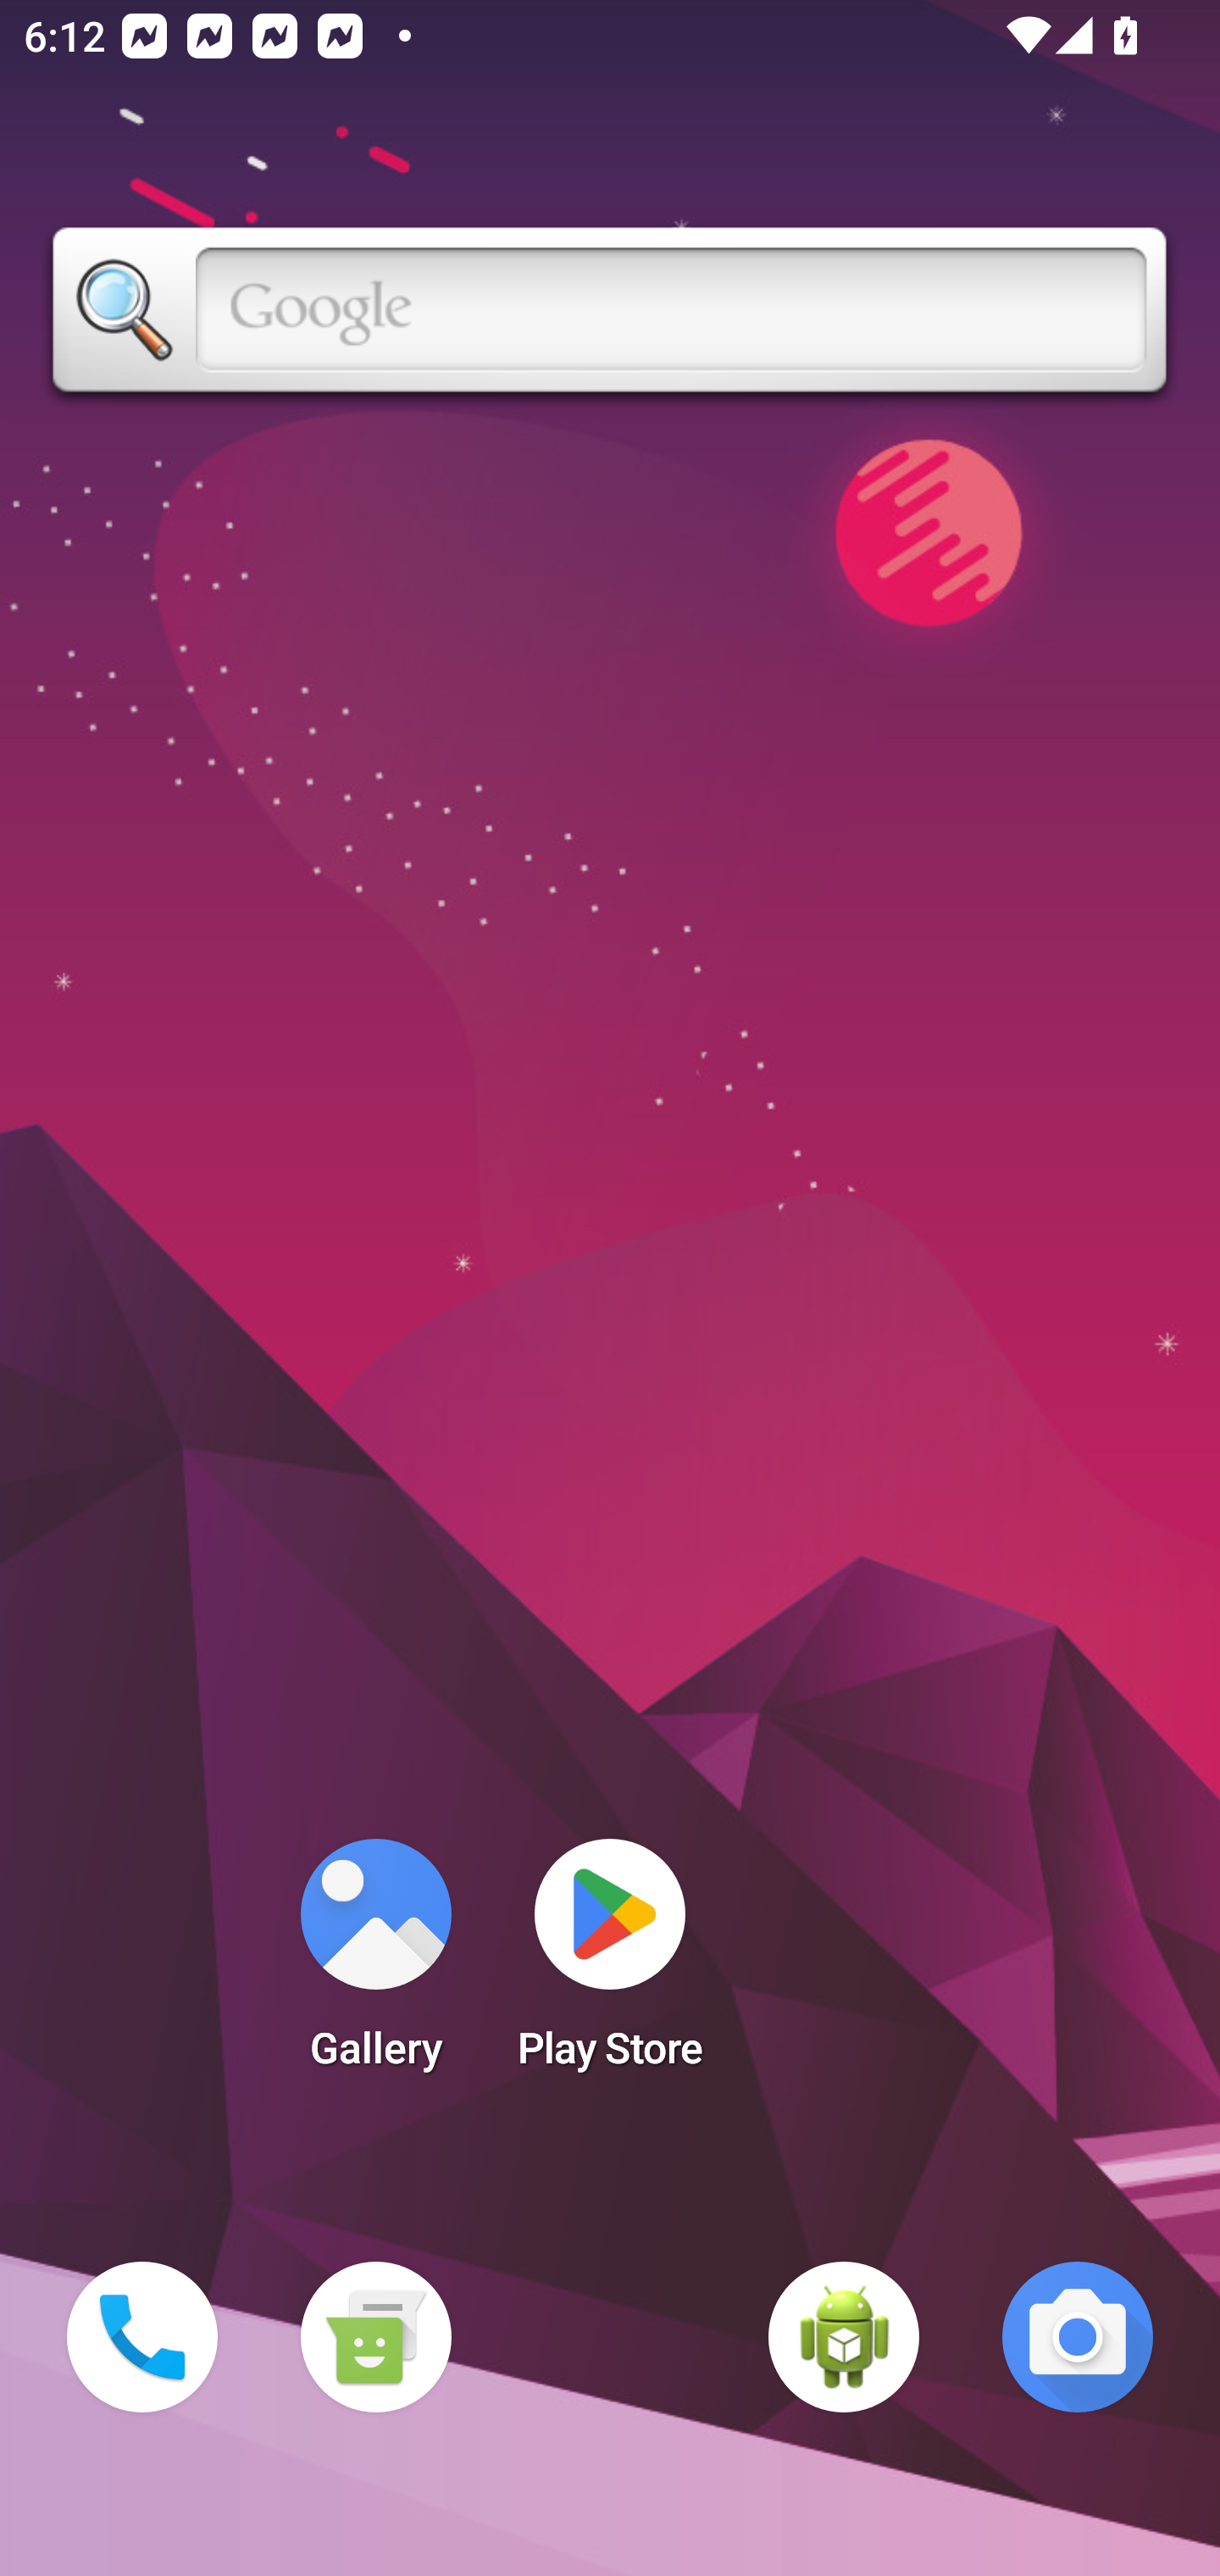 The width and height of the screenshot is (1220, 2576). What do you see at coordinates (375, 1964) in the screenshot?
I see `Gallery` at bounding box center [375, 1964].